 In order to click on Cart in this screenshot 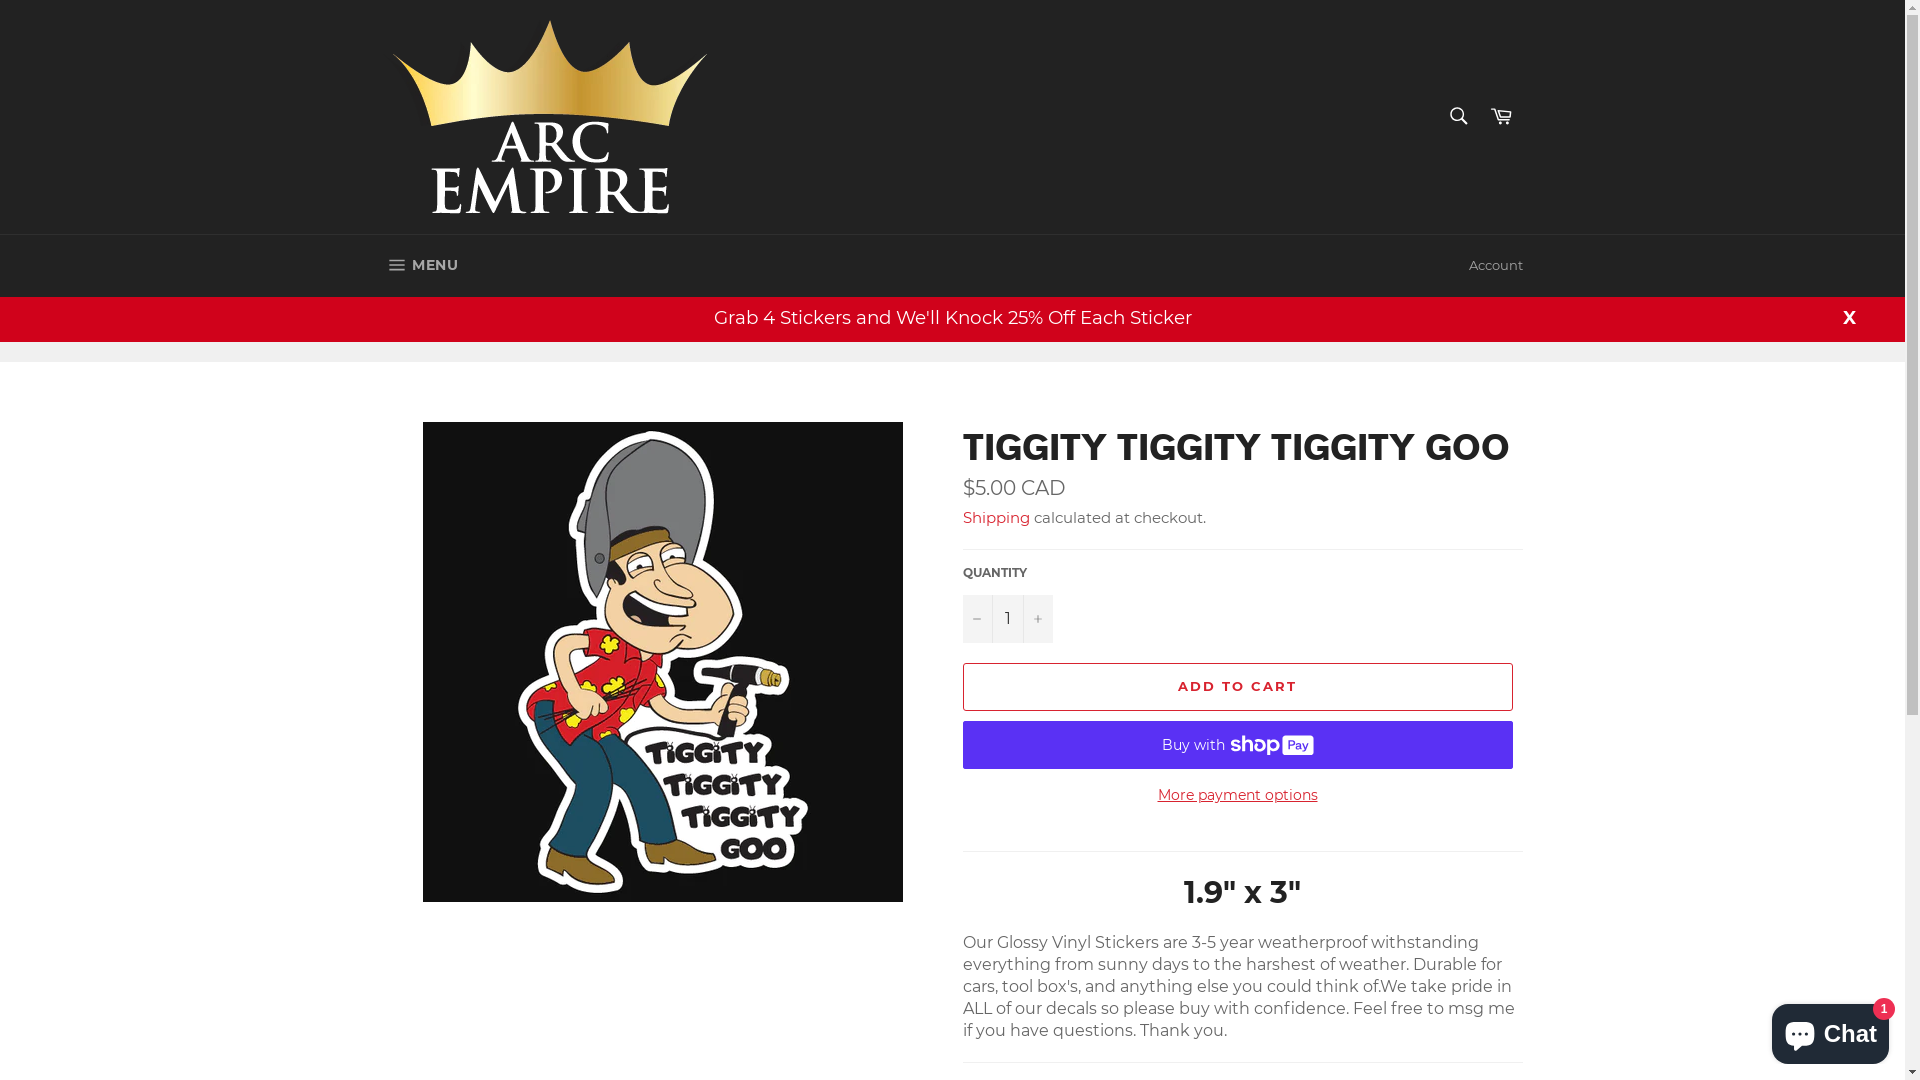, I will do `click(1501, 116)`.